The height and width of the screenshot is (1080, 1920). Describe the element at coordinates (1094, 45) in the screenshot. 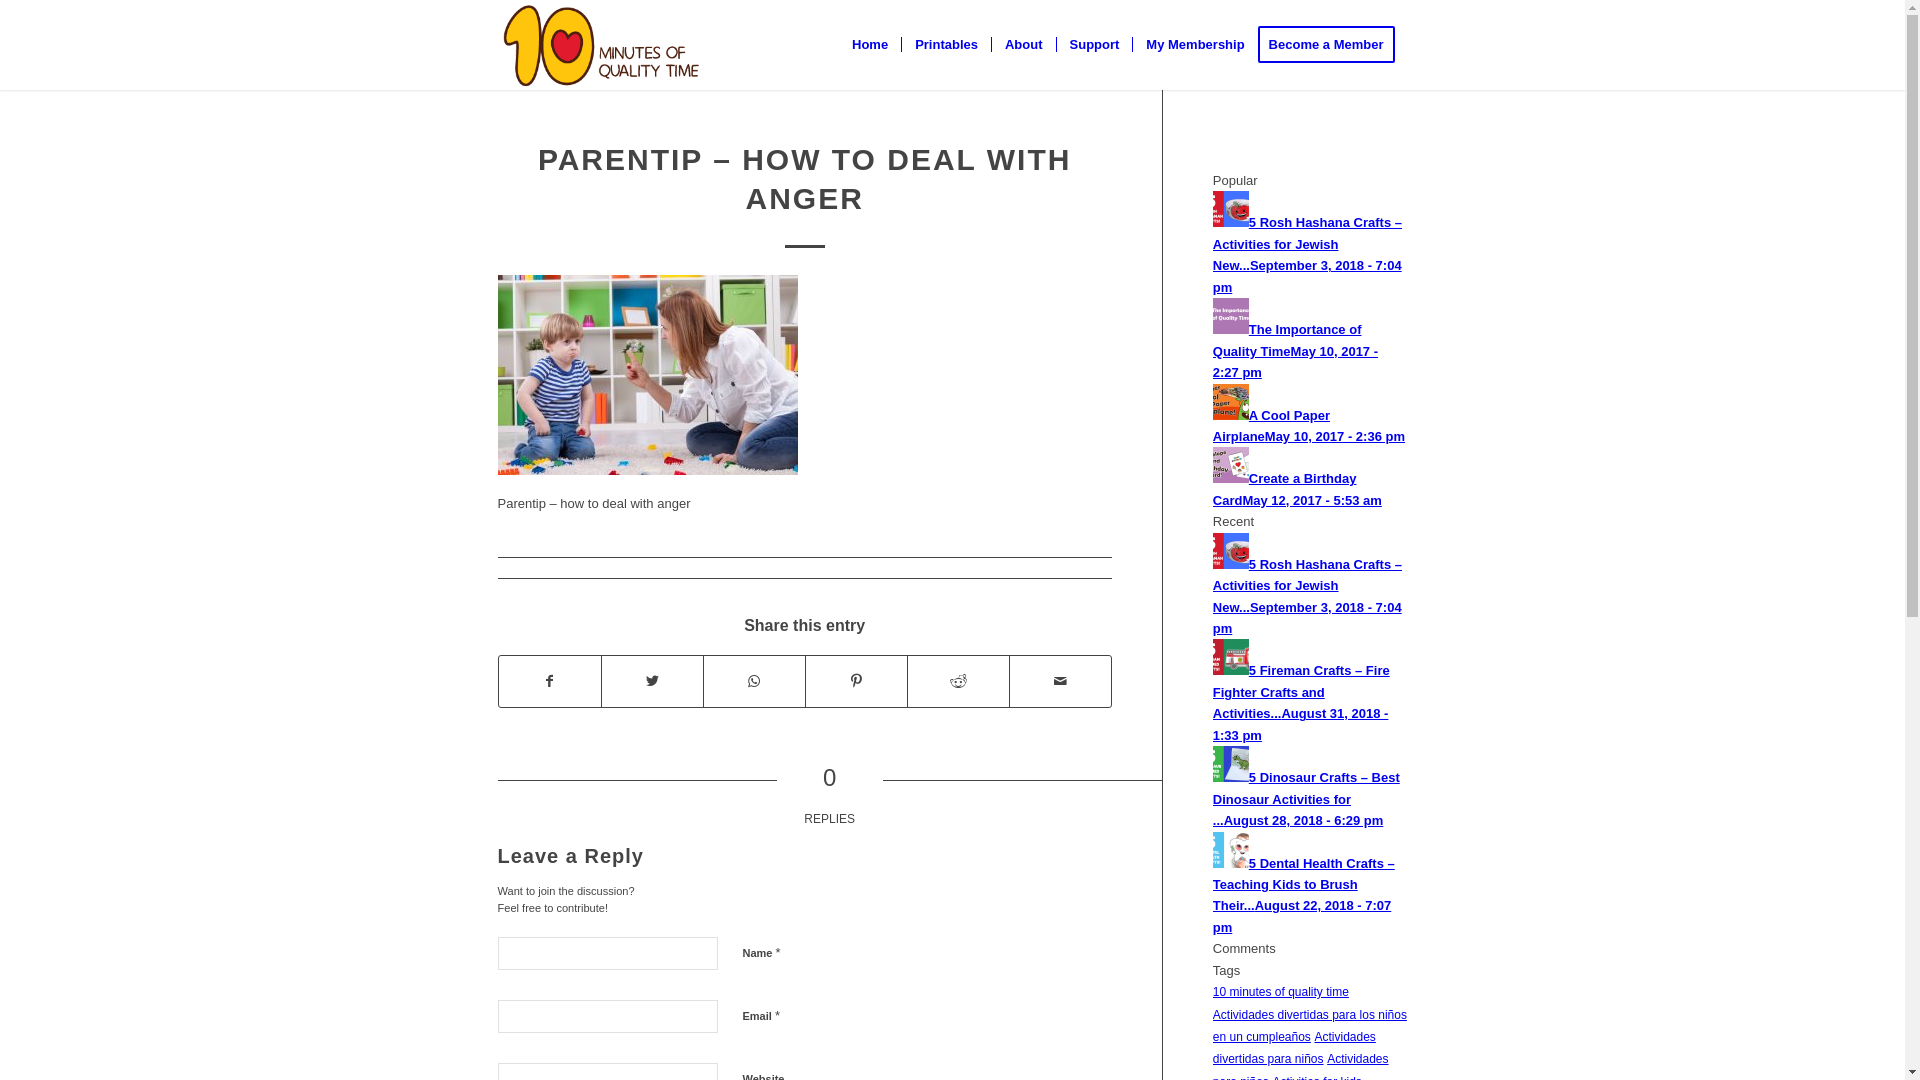

I see `Support` at that location.